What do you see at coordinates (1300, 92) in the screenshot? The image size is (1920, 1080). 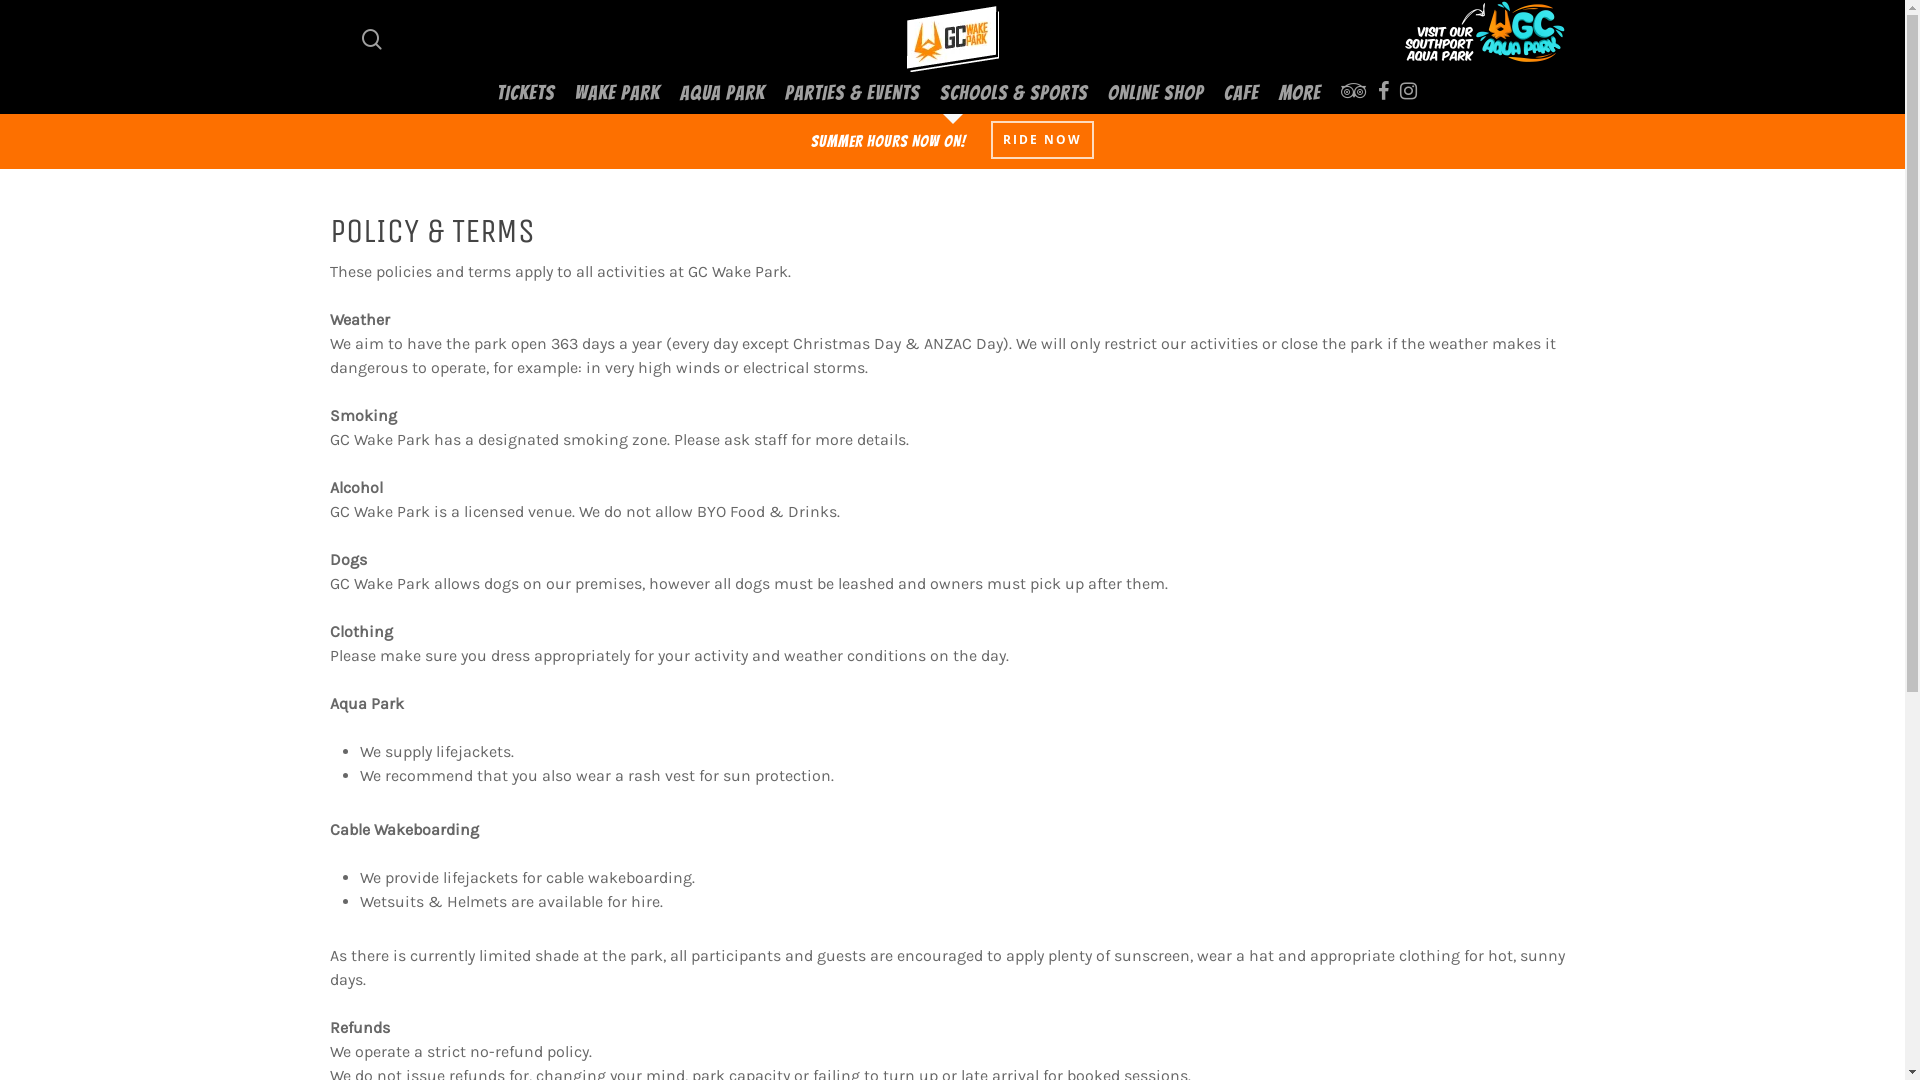 I see `MORE` at bounding box center [1300, 92].